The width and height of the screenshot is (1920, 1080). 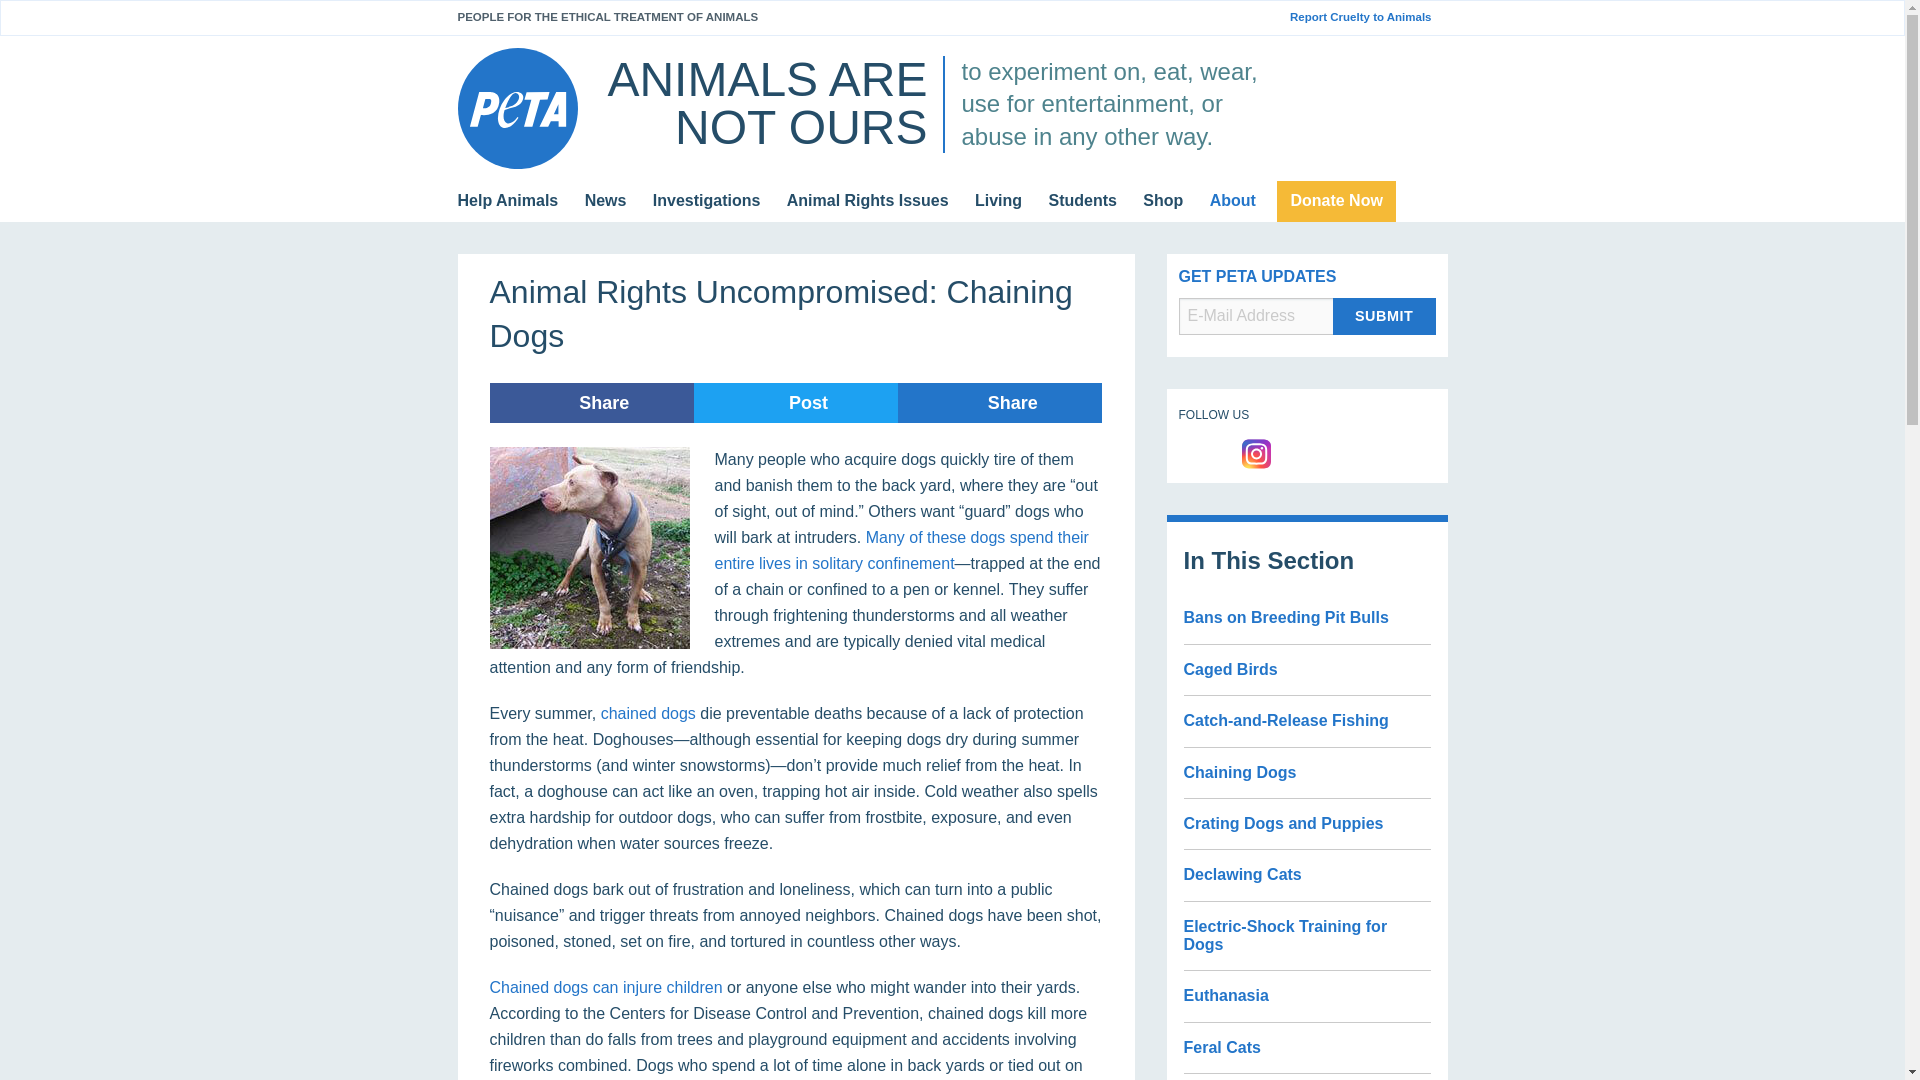 What do you see at coordinates (1384, 316) in the screenshot?
I see `Submit` at bounding box center [1384, 316].